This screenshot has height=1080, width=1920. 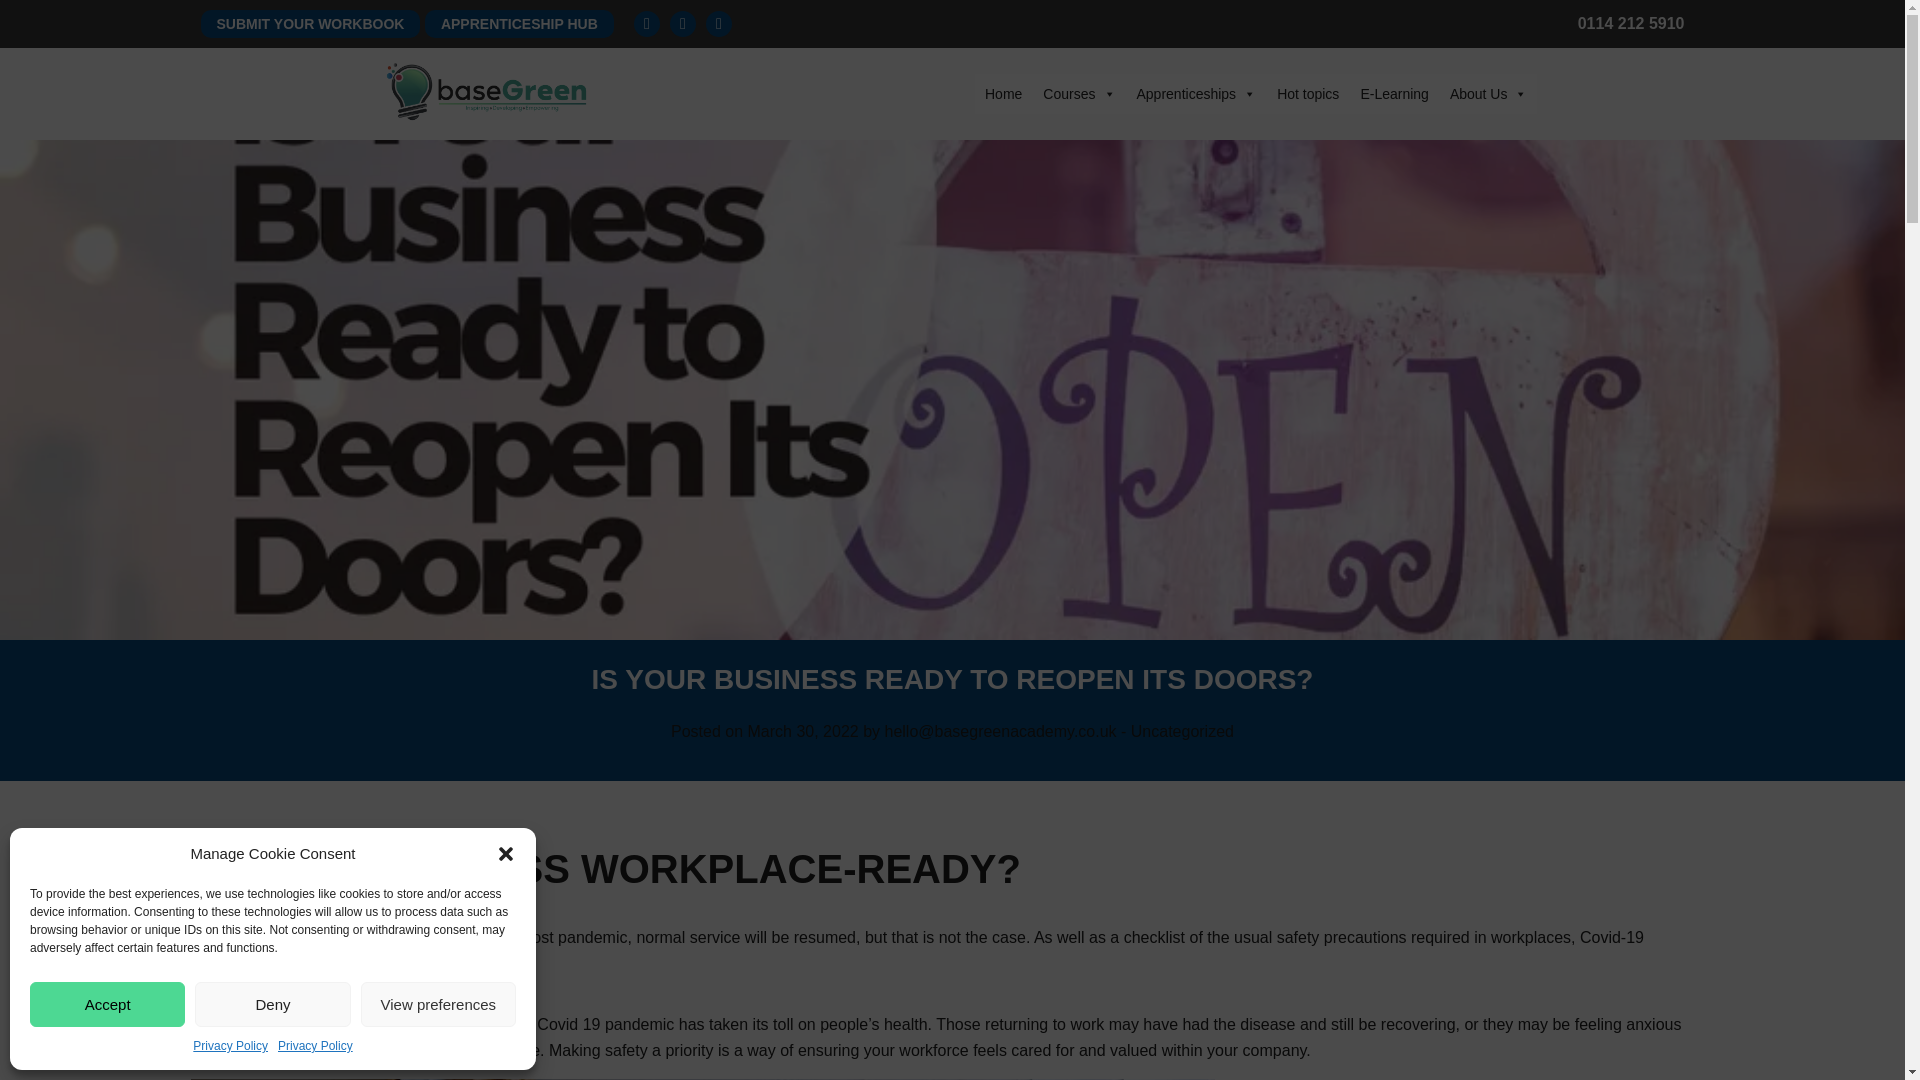 What do you see at coordinates (310, 23) in the screenshot?
I see `SUBMIT YOUR WORKBOOK` at bounding box center [310, 23].